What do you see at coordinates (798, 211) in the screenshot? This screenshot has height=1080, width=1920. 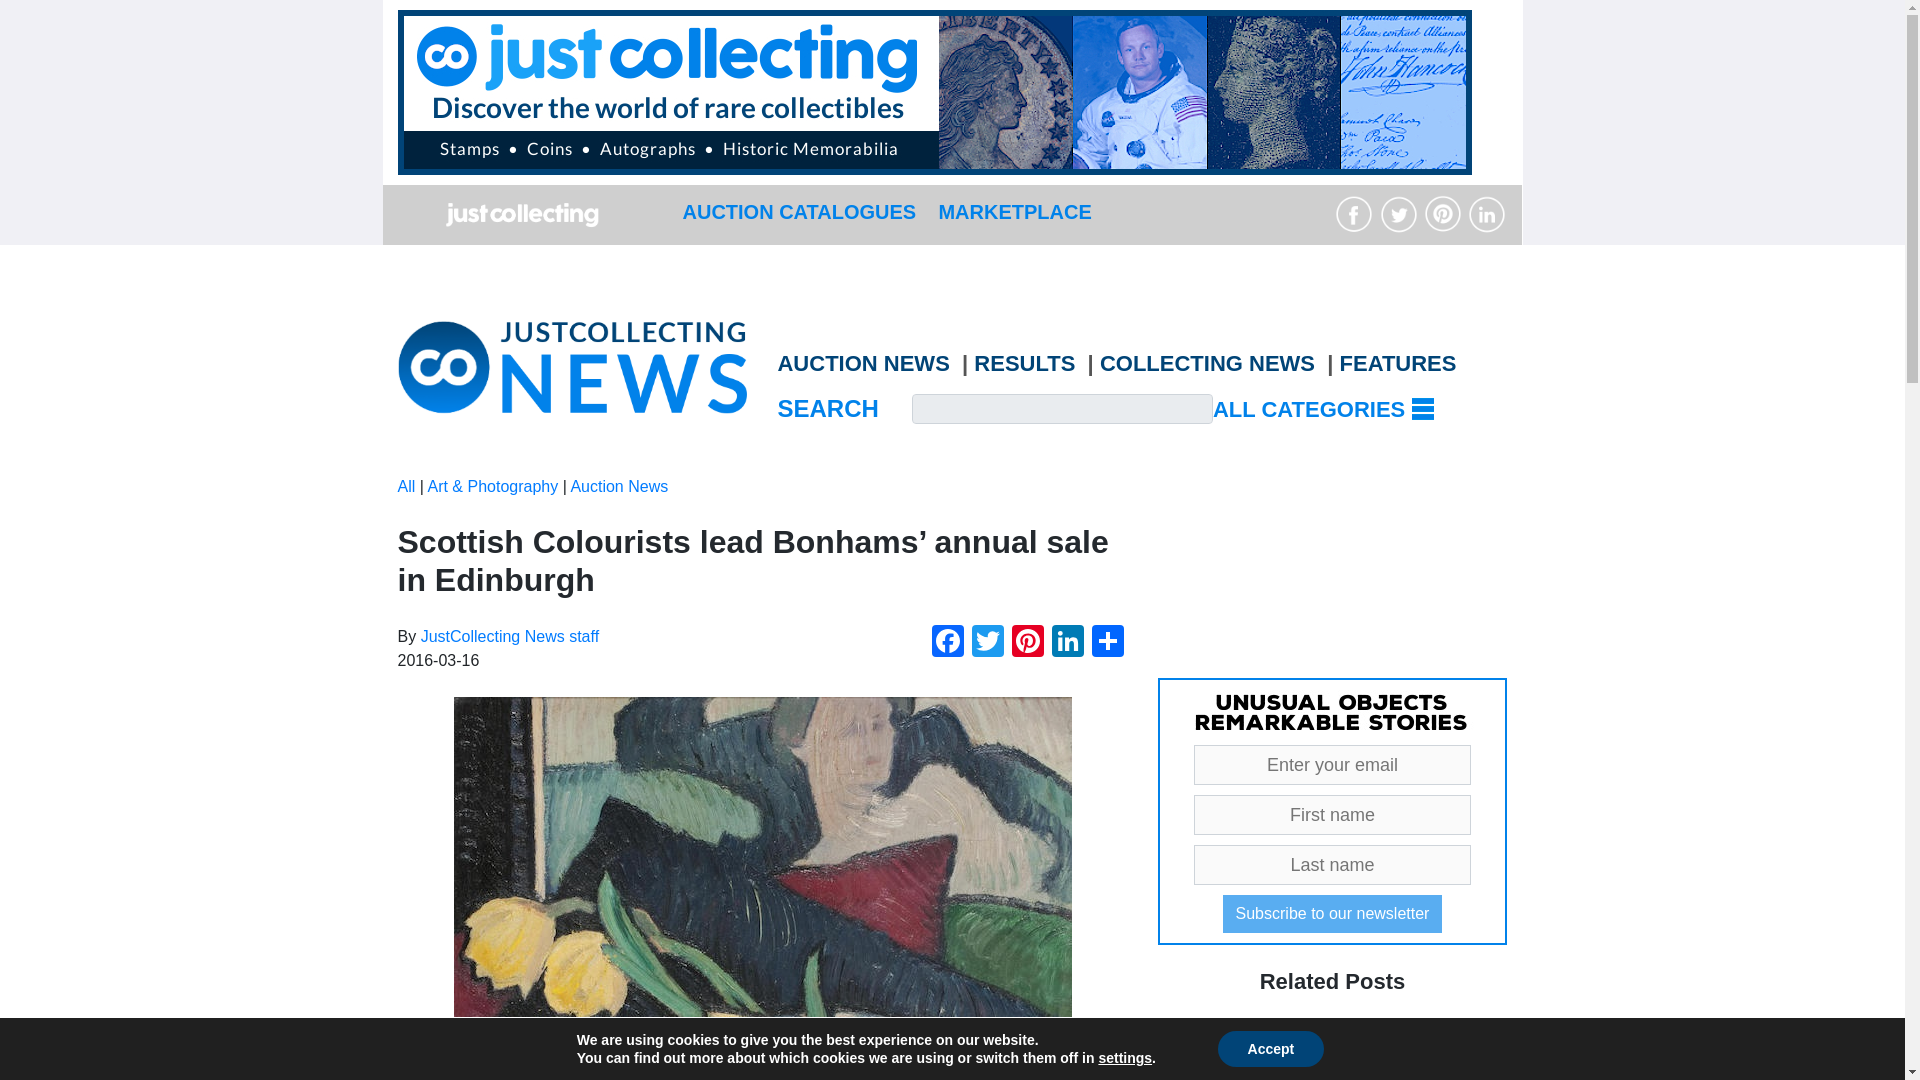 I see `AUCTION CATALOGUES` at bounding box center [798, 211].